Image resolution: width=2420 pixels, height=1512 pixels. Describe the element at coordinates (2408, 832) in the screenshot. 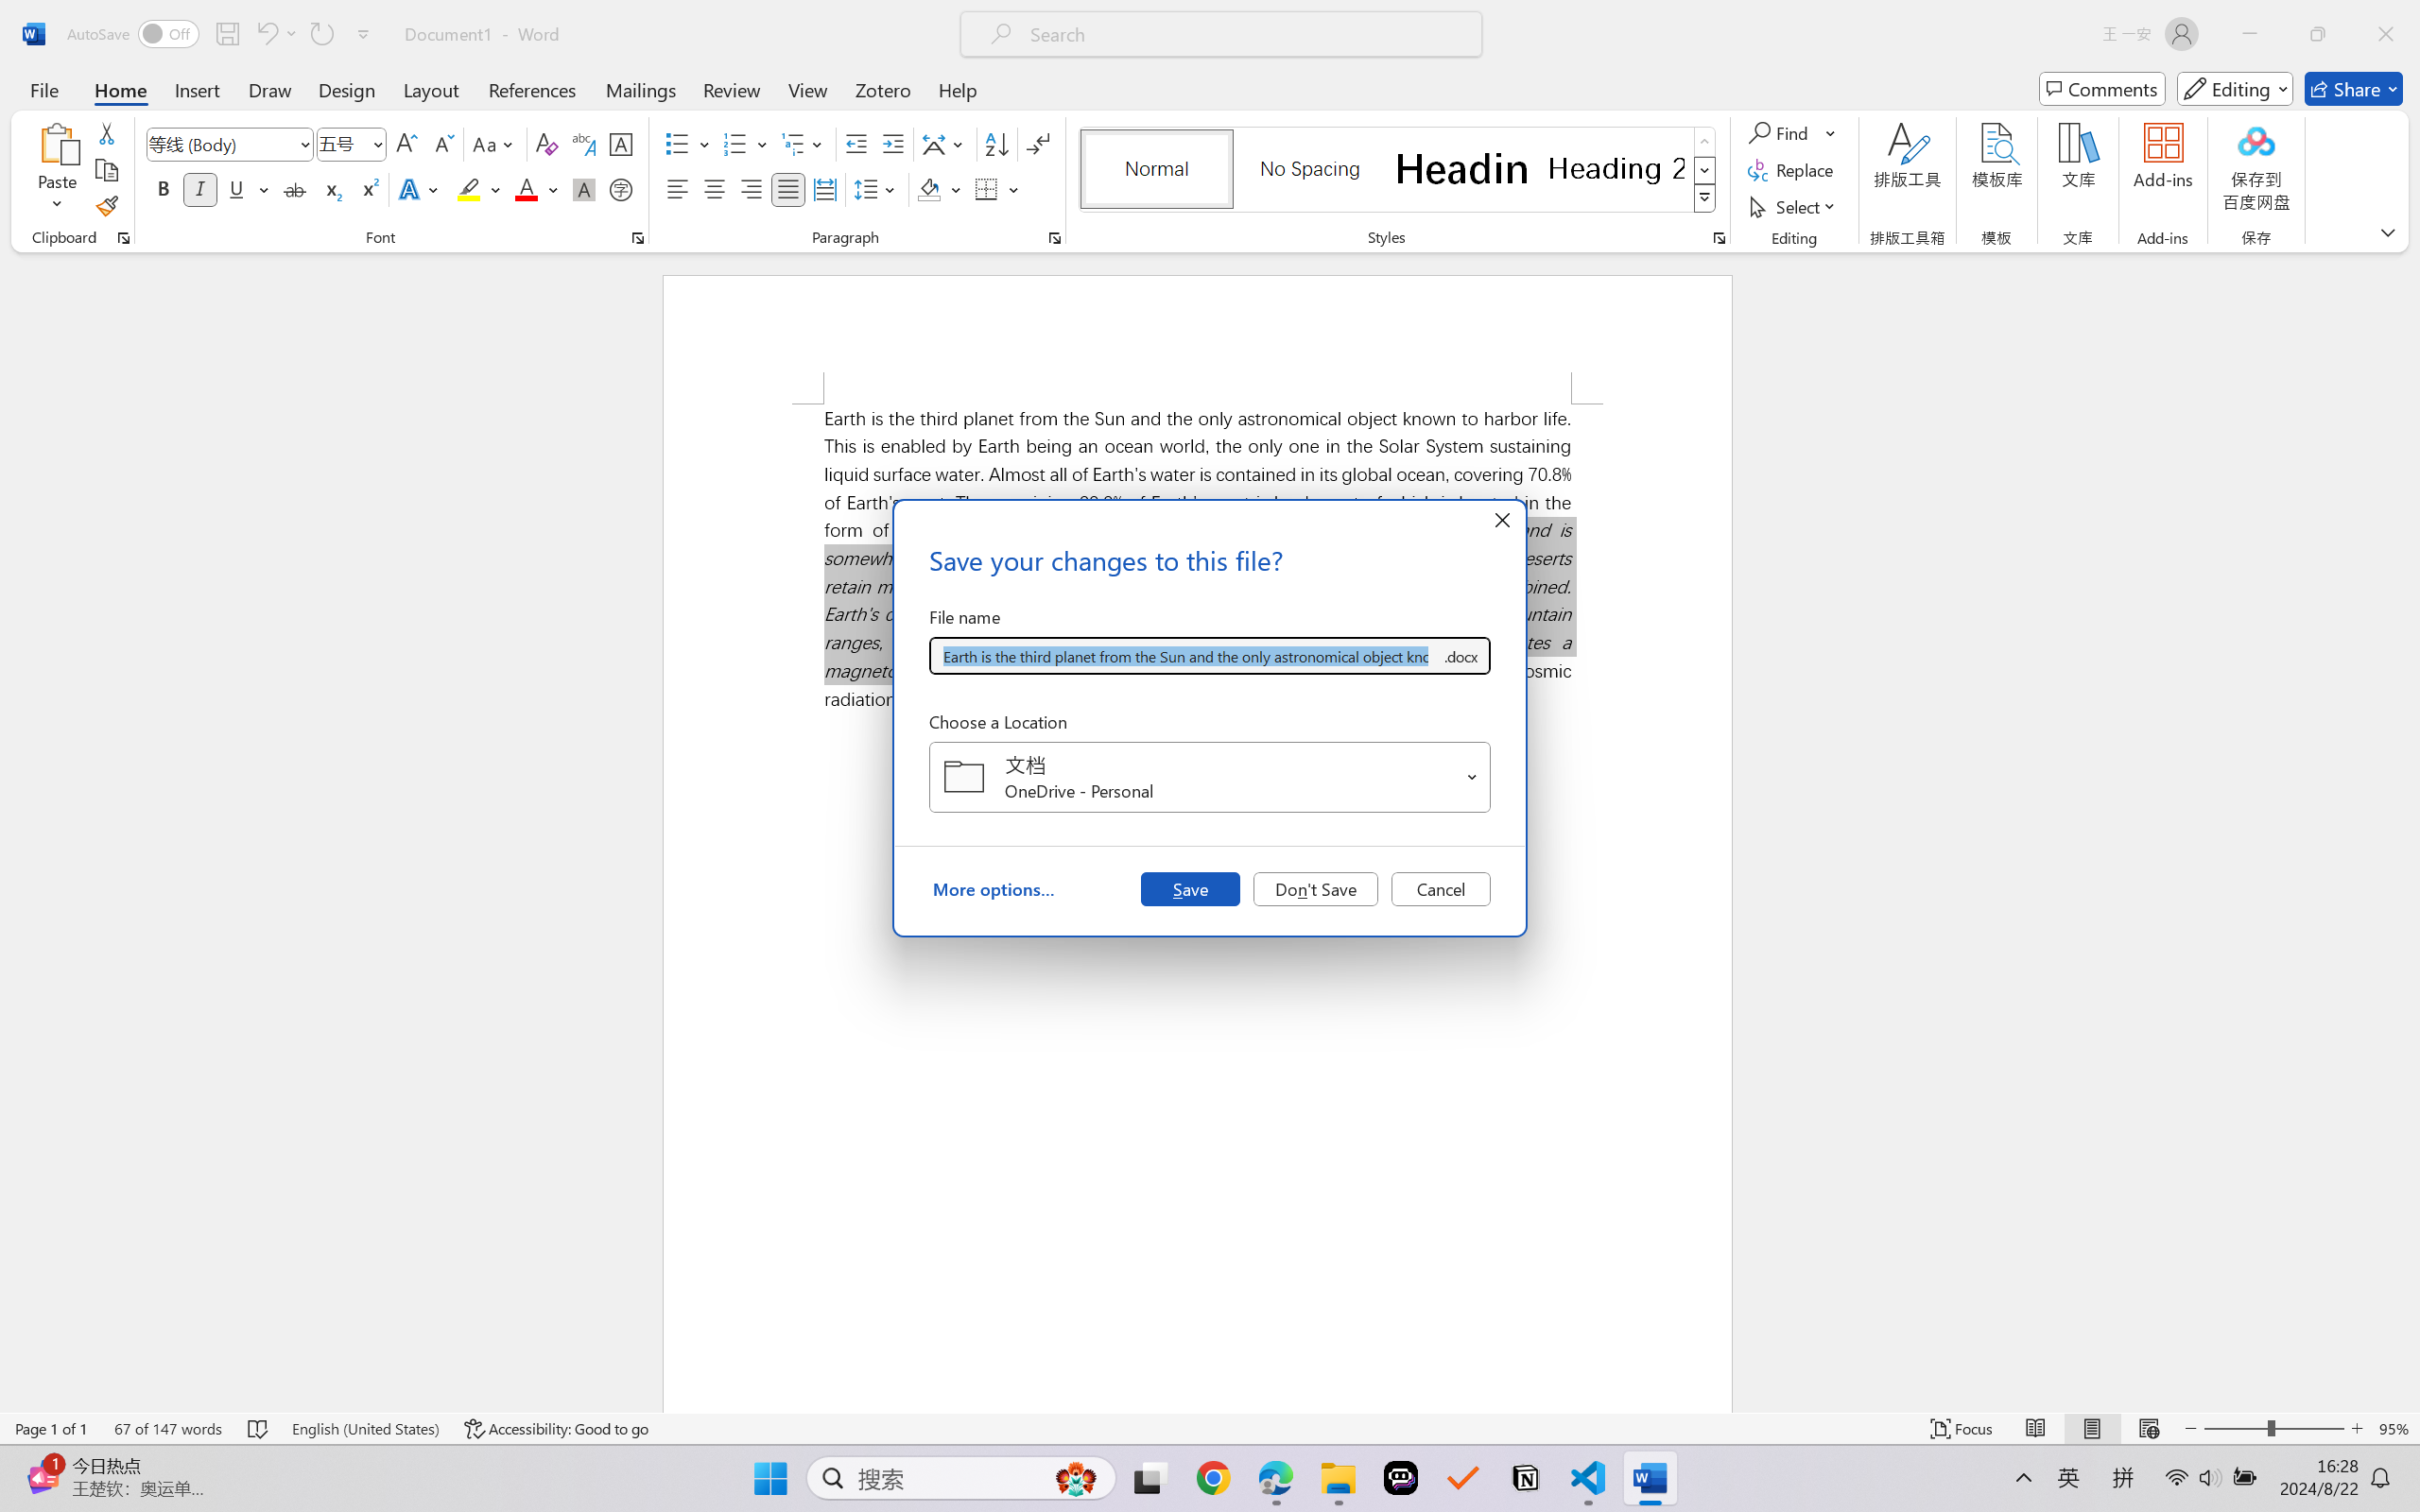

I see `Class: NetUIScrollBar` at that location.